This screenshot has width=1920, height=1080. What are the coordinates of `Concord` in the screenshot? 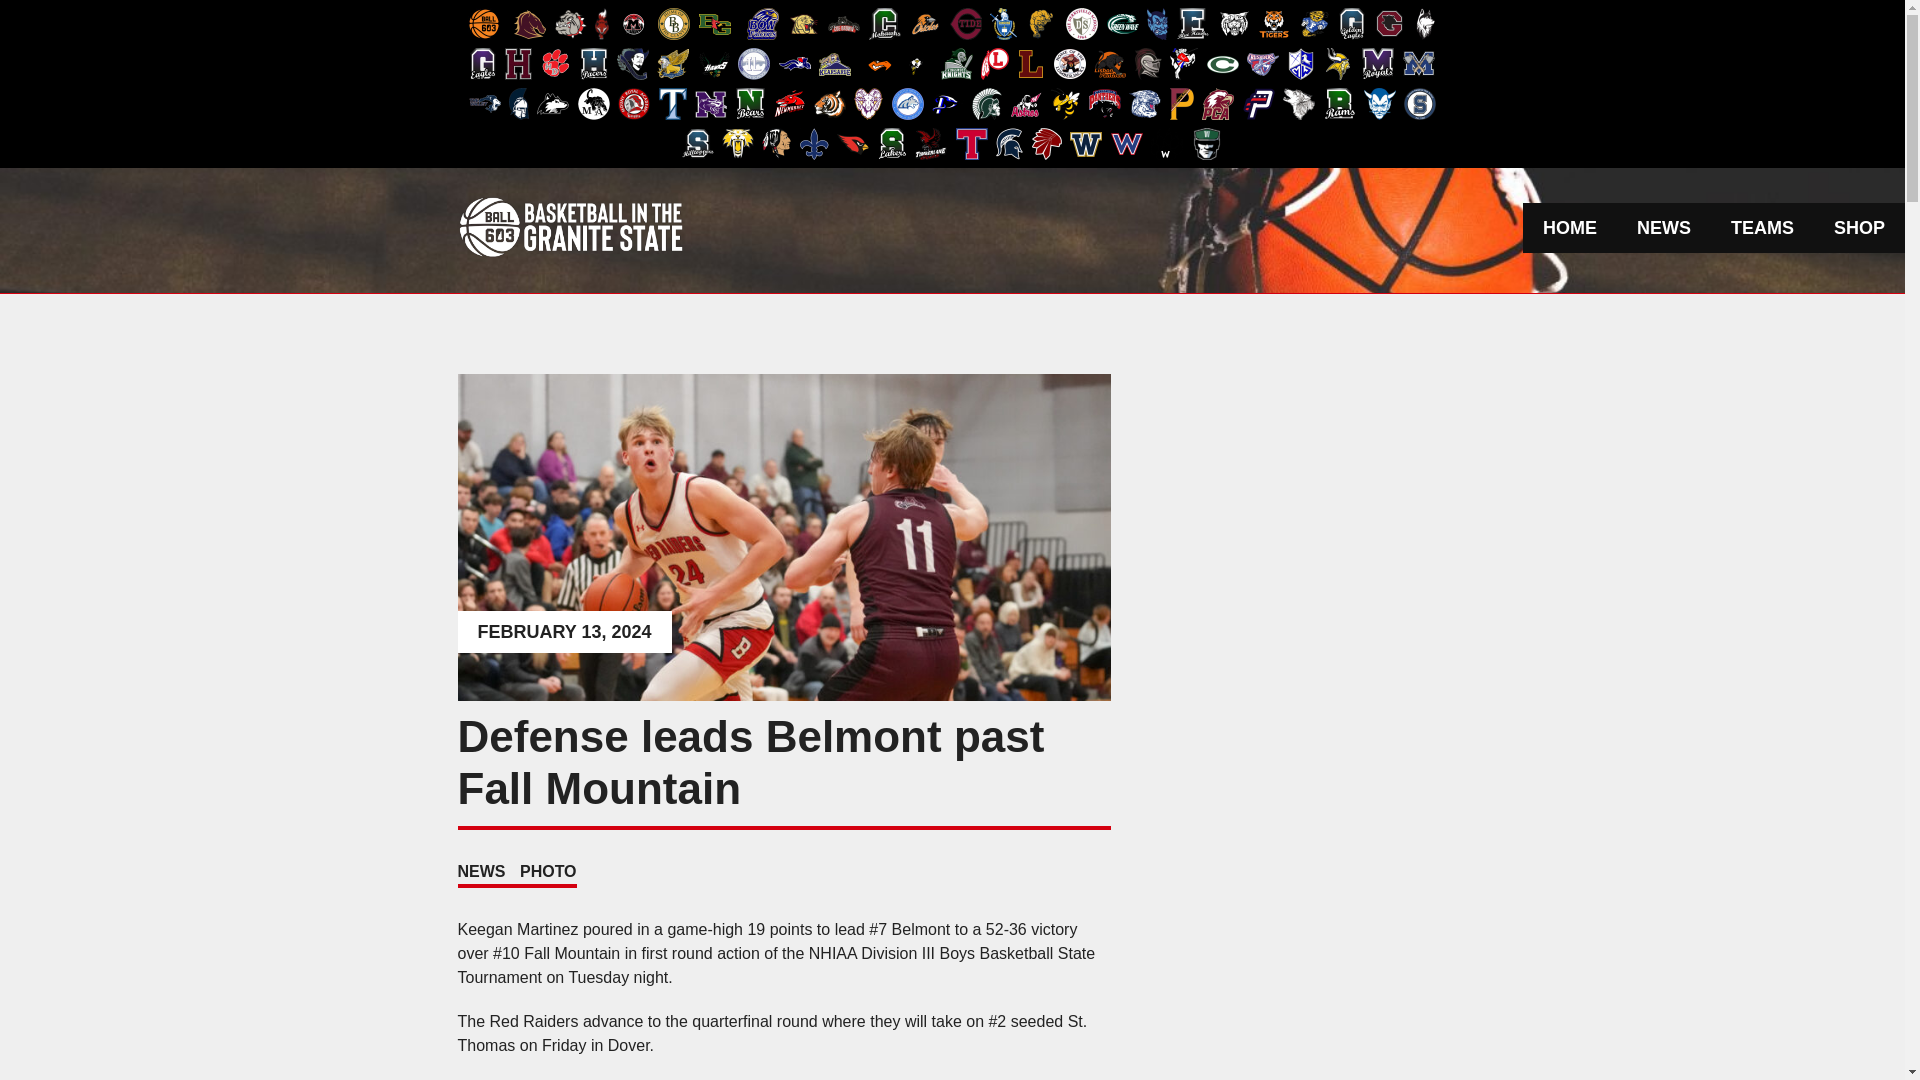 It's located at (966, 23).